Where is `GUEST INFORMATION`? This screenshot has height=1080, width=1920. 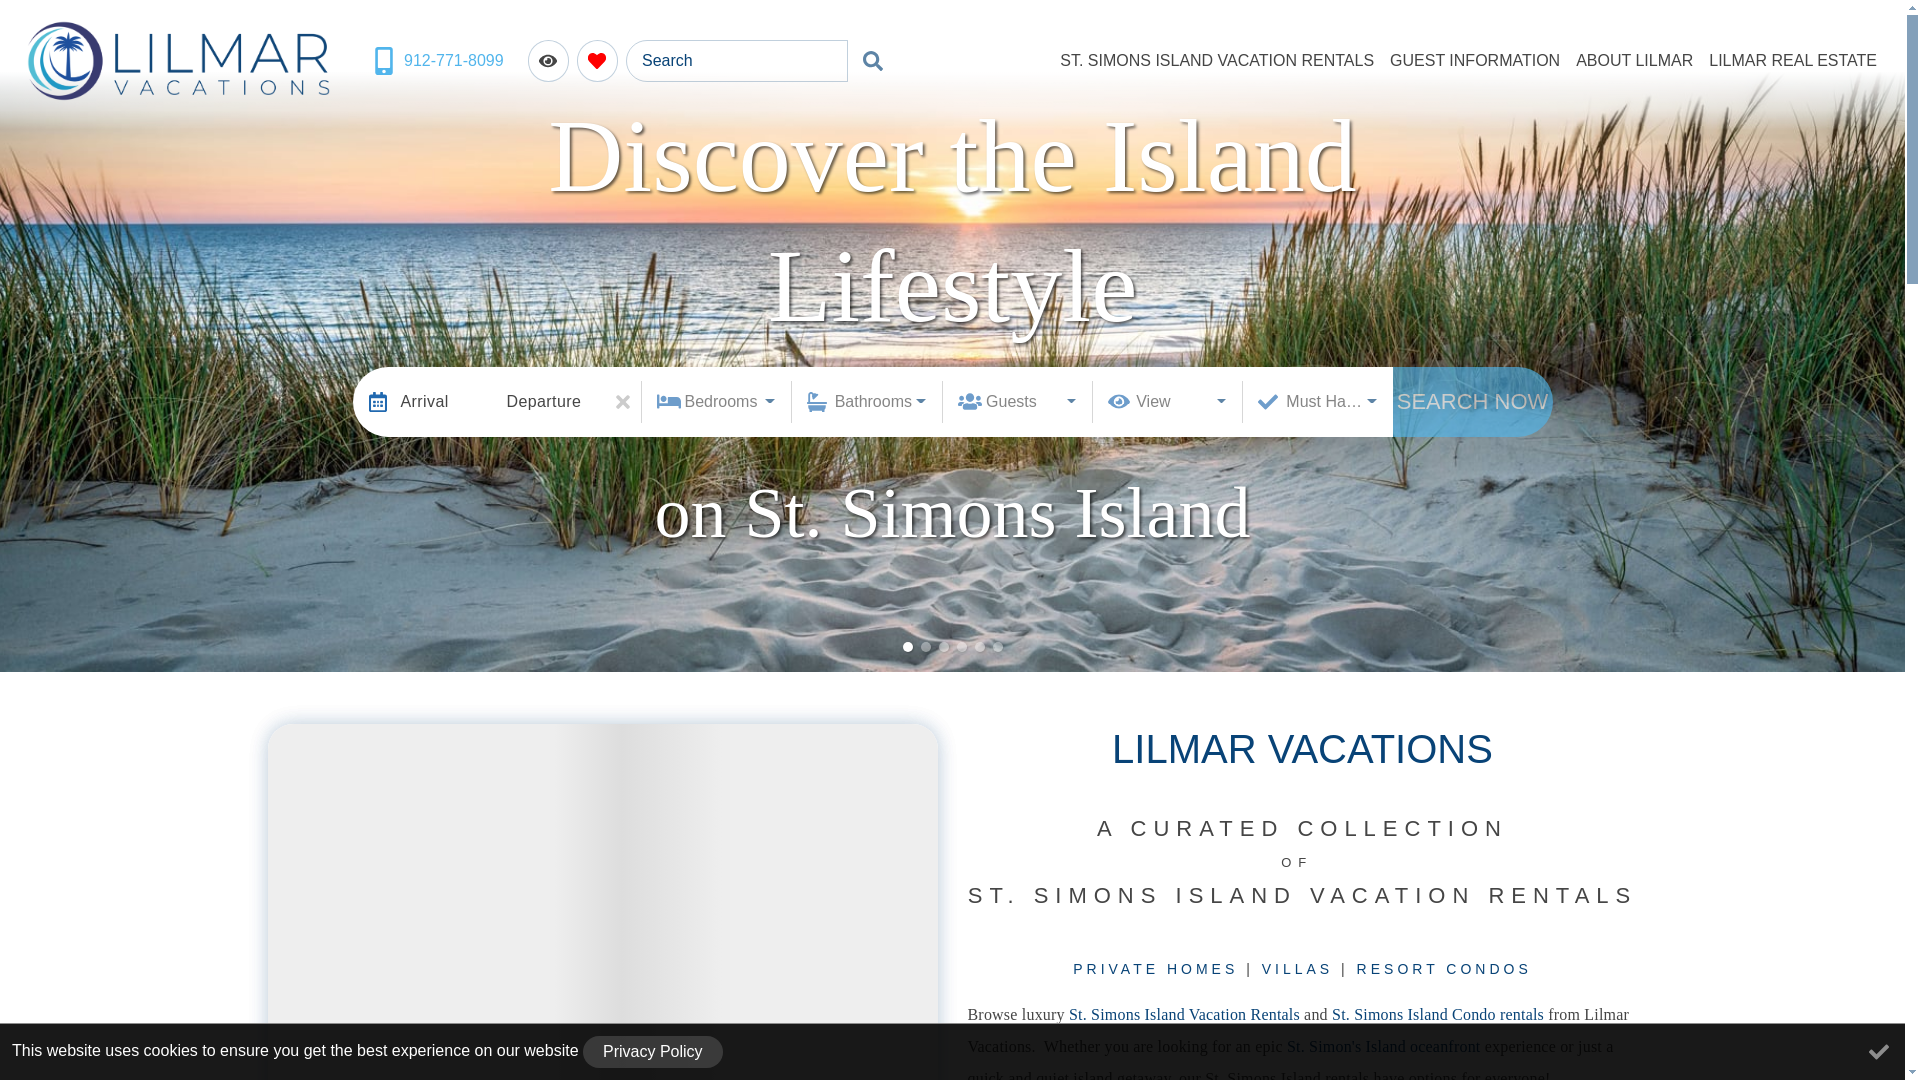 GUEST INFORMATION is located at coordinates (1475, 61).